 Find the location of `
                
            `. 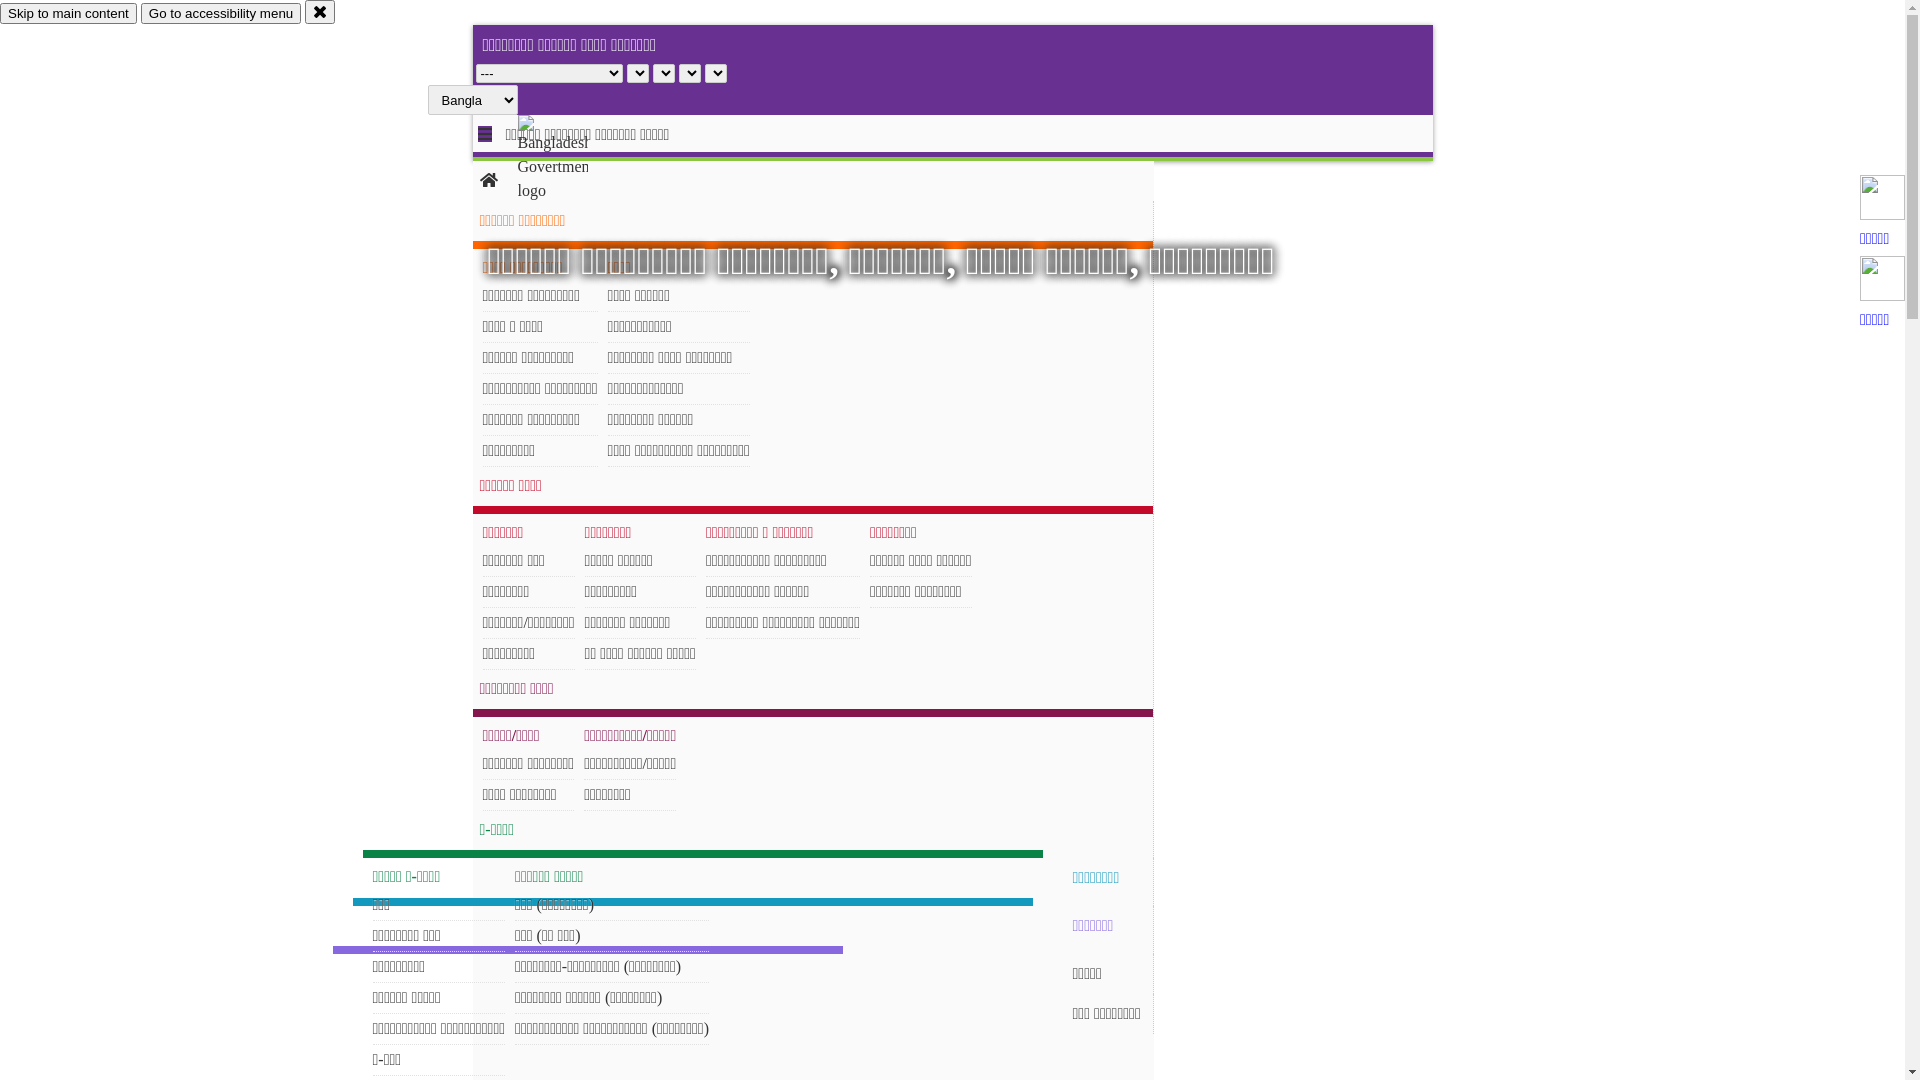


                
             is located at coordinates (570, 159).